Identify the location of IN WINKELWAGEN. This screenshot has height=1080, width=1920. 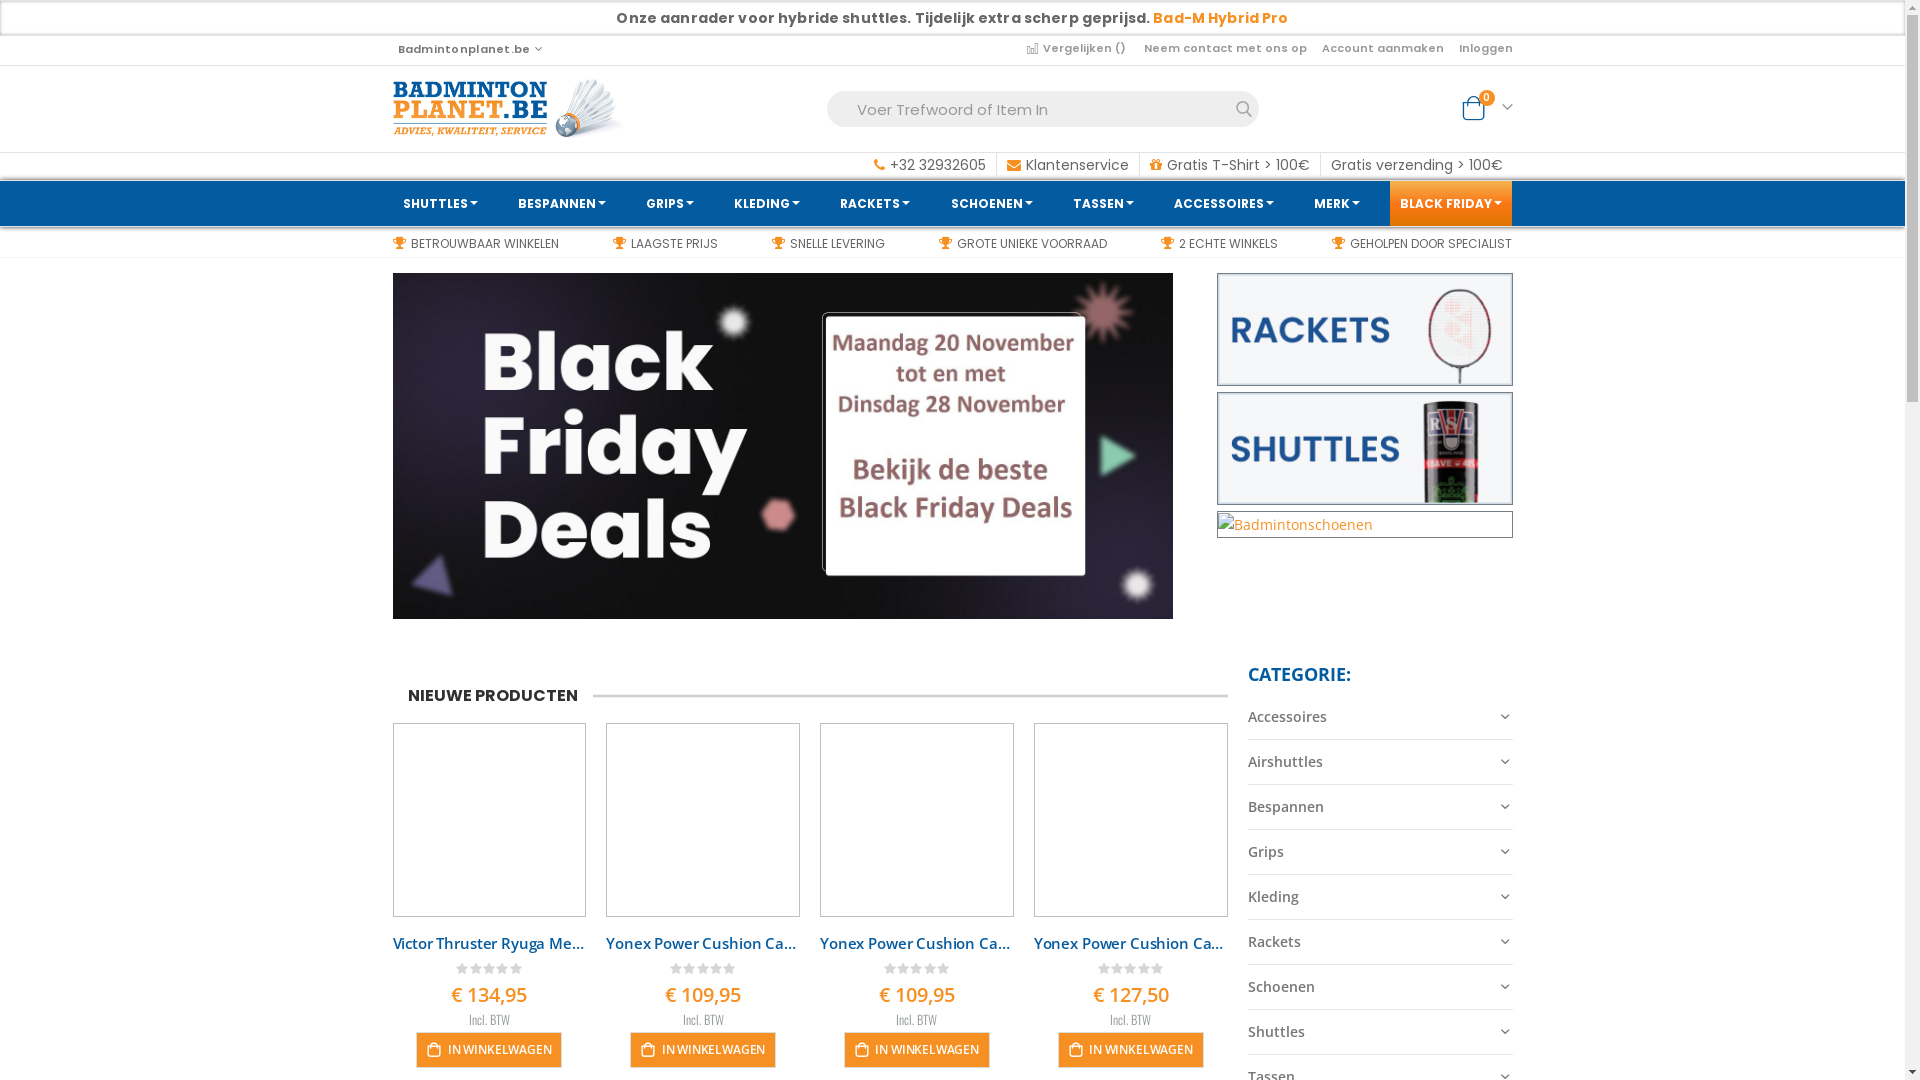
(703, 1050).